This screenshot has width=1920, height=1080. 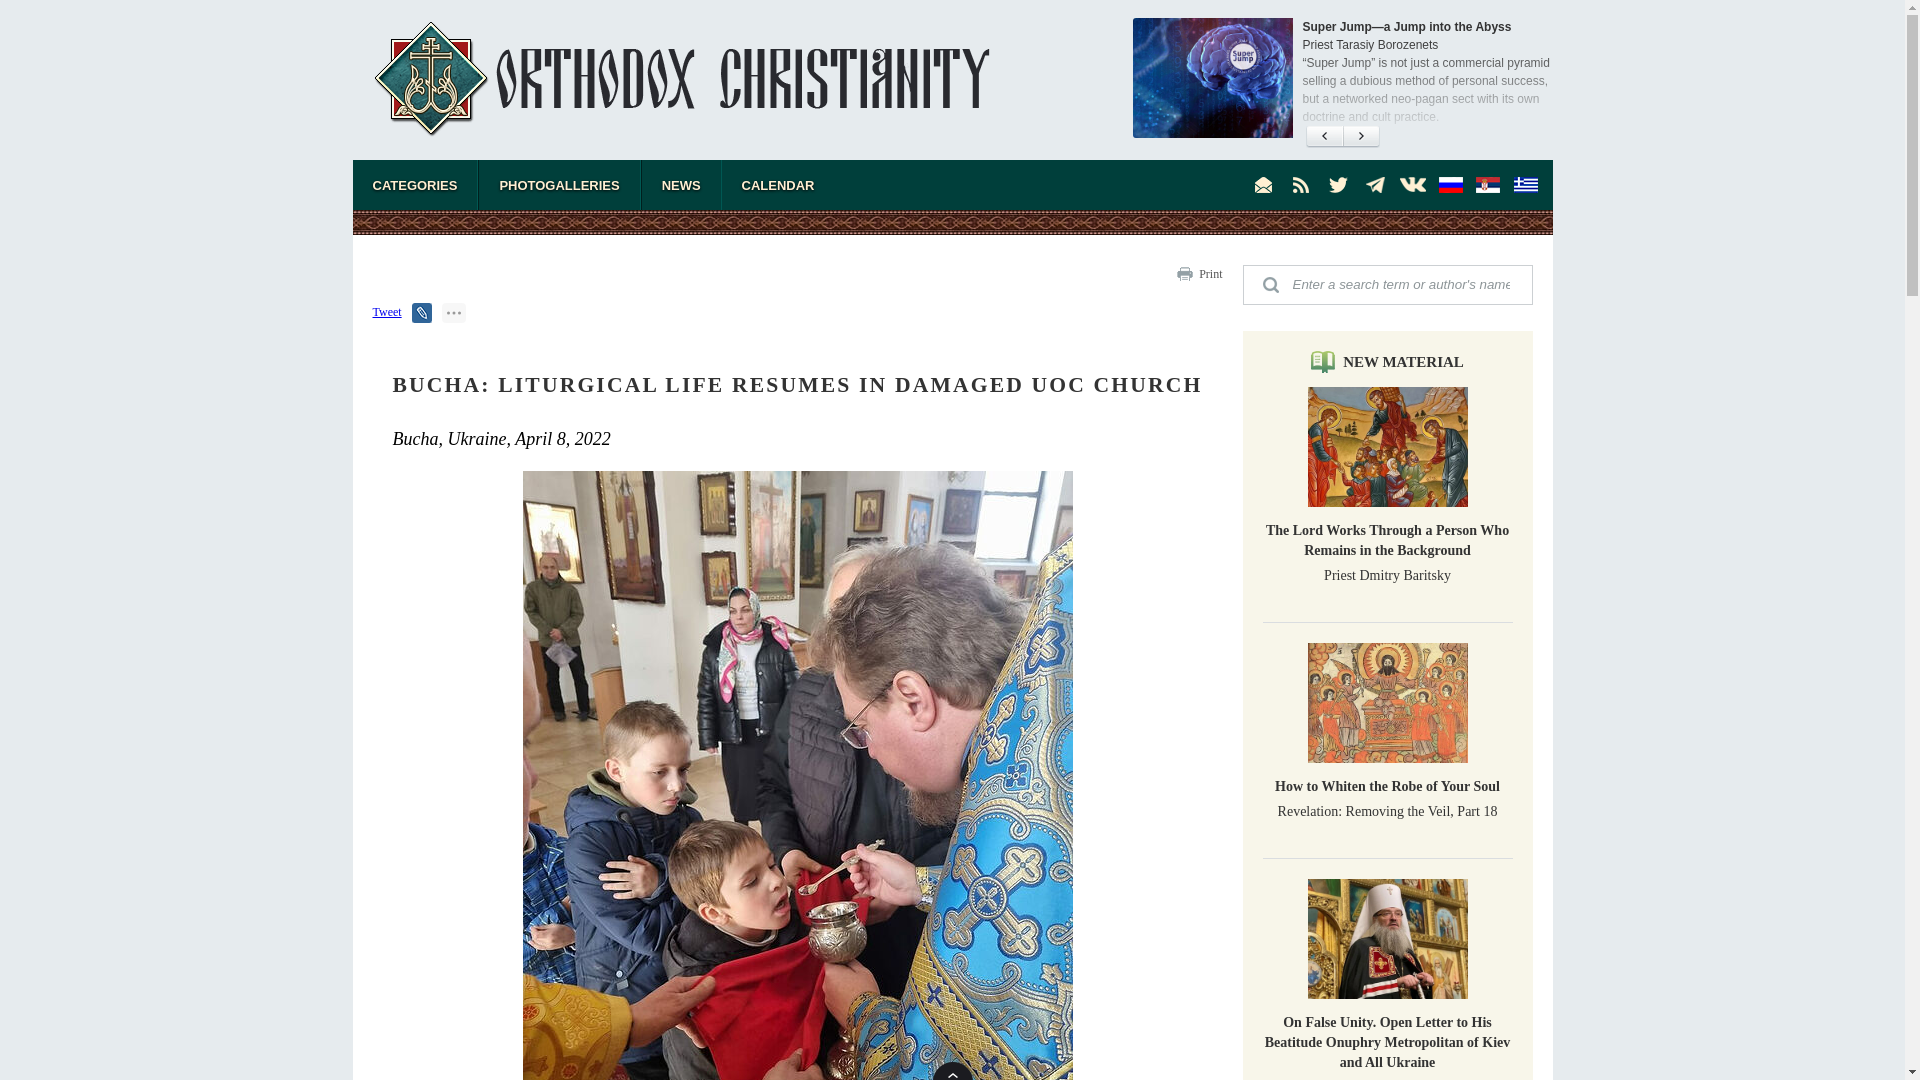 What do you see at coordinates (778, 184) in the screenshot?
I see `CALENDAR` at bounding box center [778, 184].